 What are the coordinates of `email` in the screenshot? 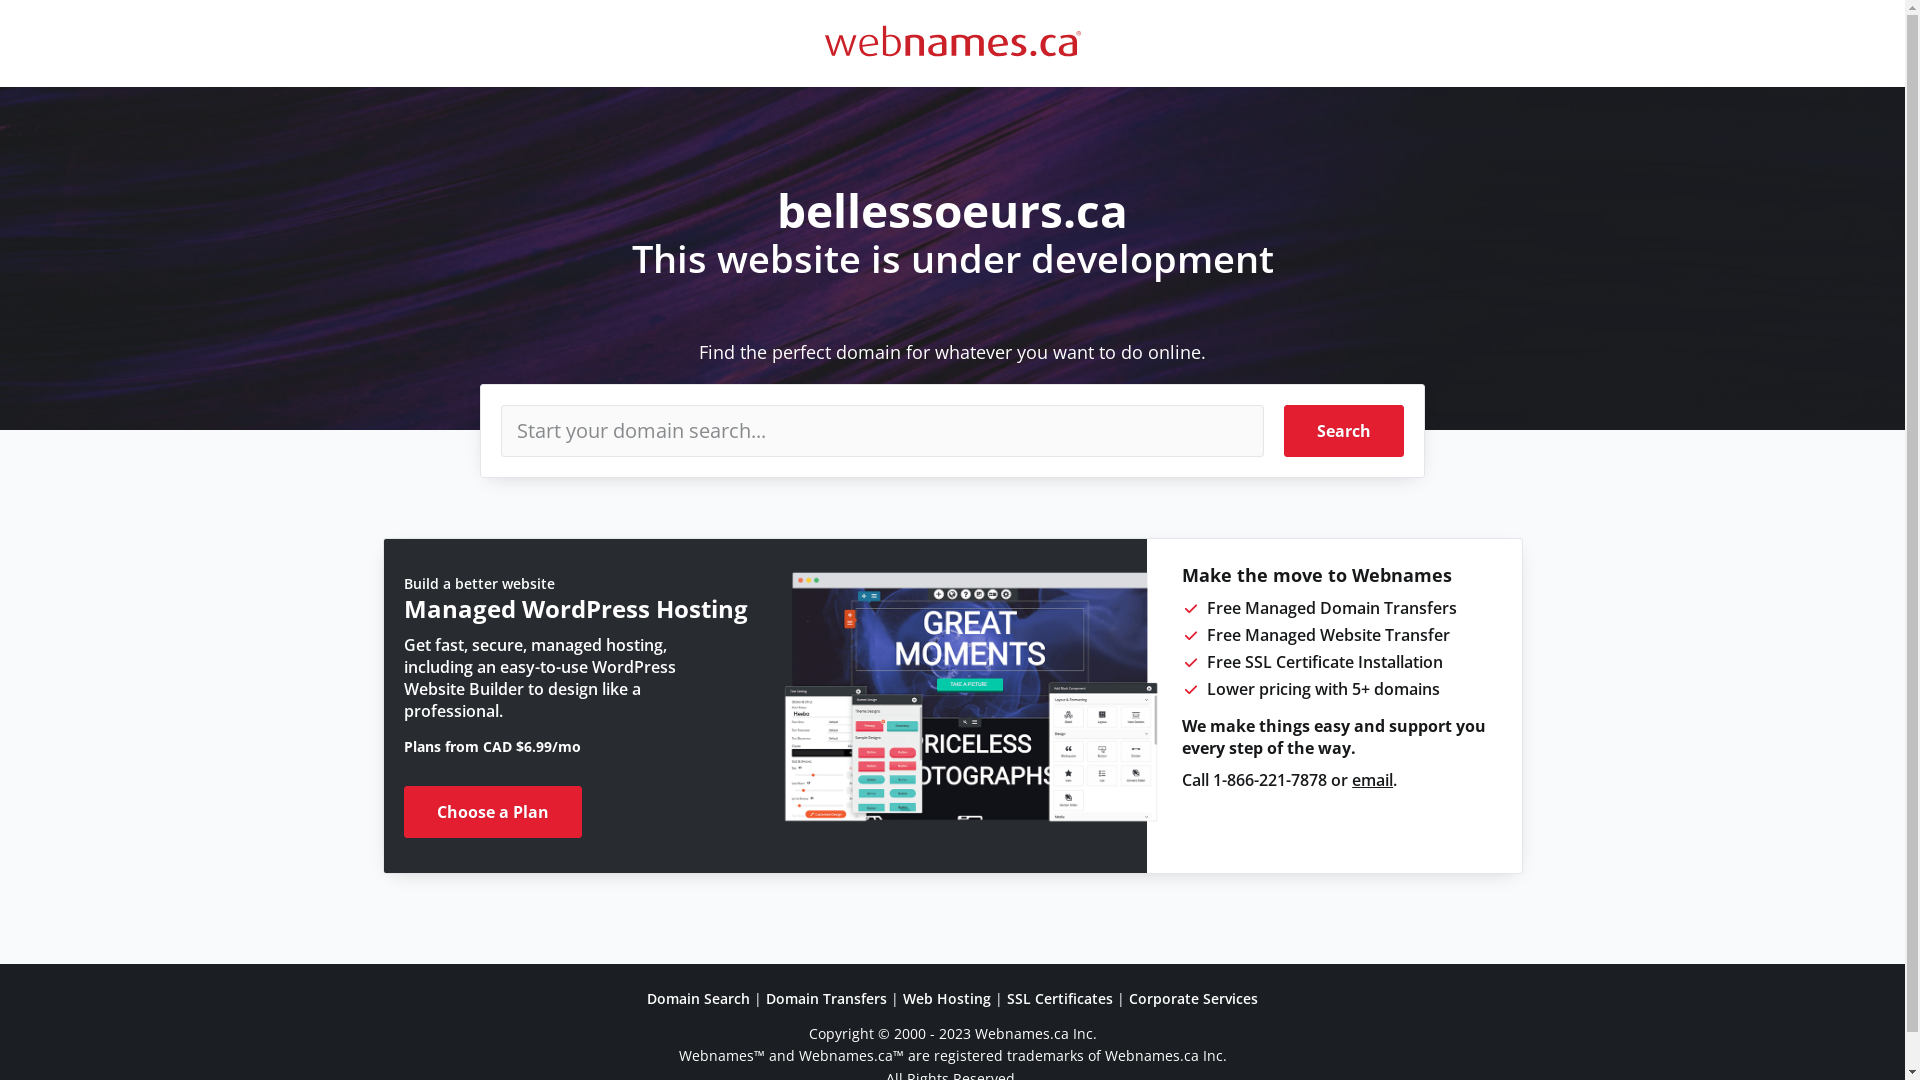 It's located at (1372, 780).